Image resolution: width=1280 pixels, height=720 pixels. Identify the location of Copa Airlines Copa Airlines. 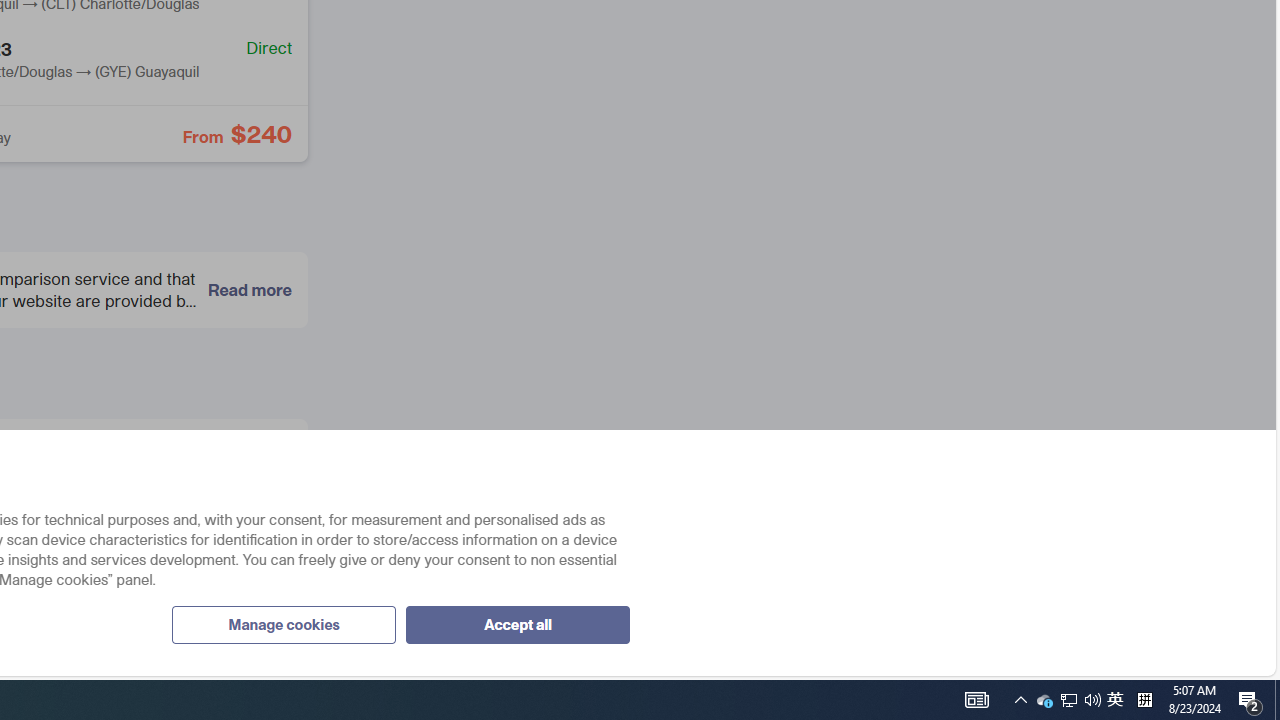
(144, 467).